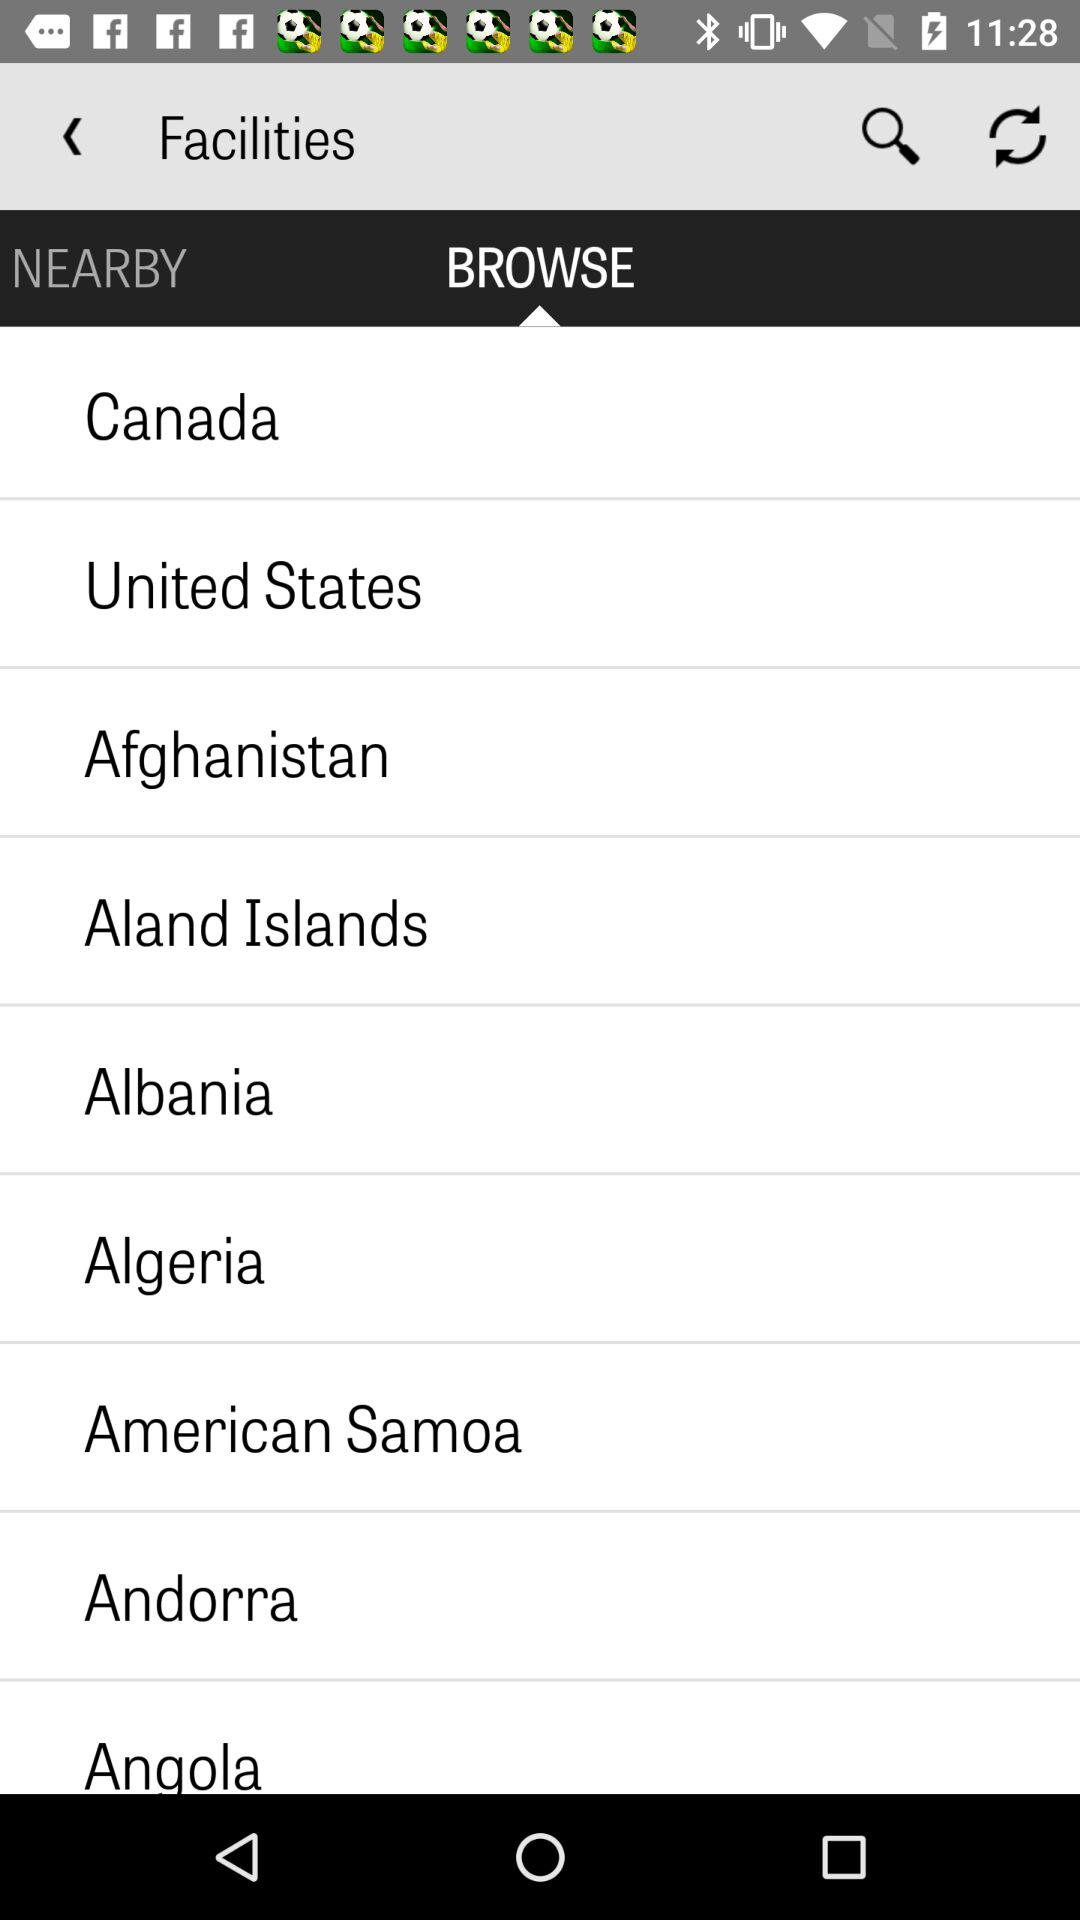 Image resolution: width=1080 pixels, height=1920 pixels. Describe the element at coordinates (195, 751) in the screenshot. I see `click icon below the united states item` at that location.